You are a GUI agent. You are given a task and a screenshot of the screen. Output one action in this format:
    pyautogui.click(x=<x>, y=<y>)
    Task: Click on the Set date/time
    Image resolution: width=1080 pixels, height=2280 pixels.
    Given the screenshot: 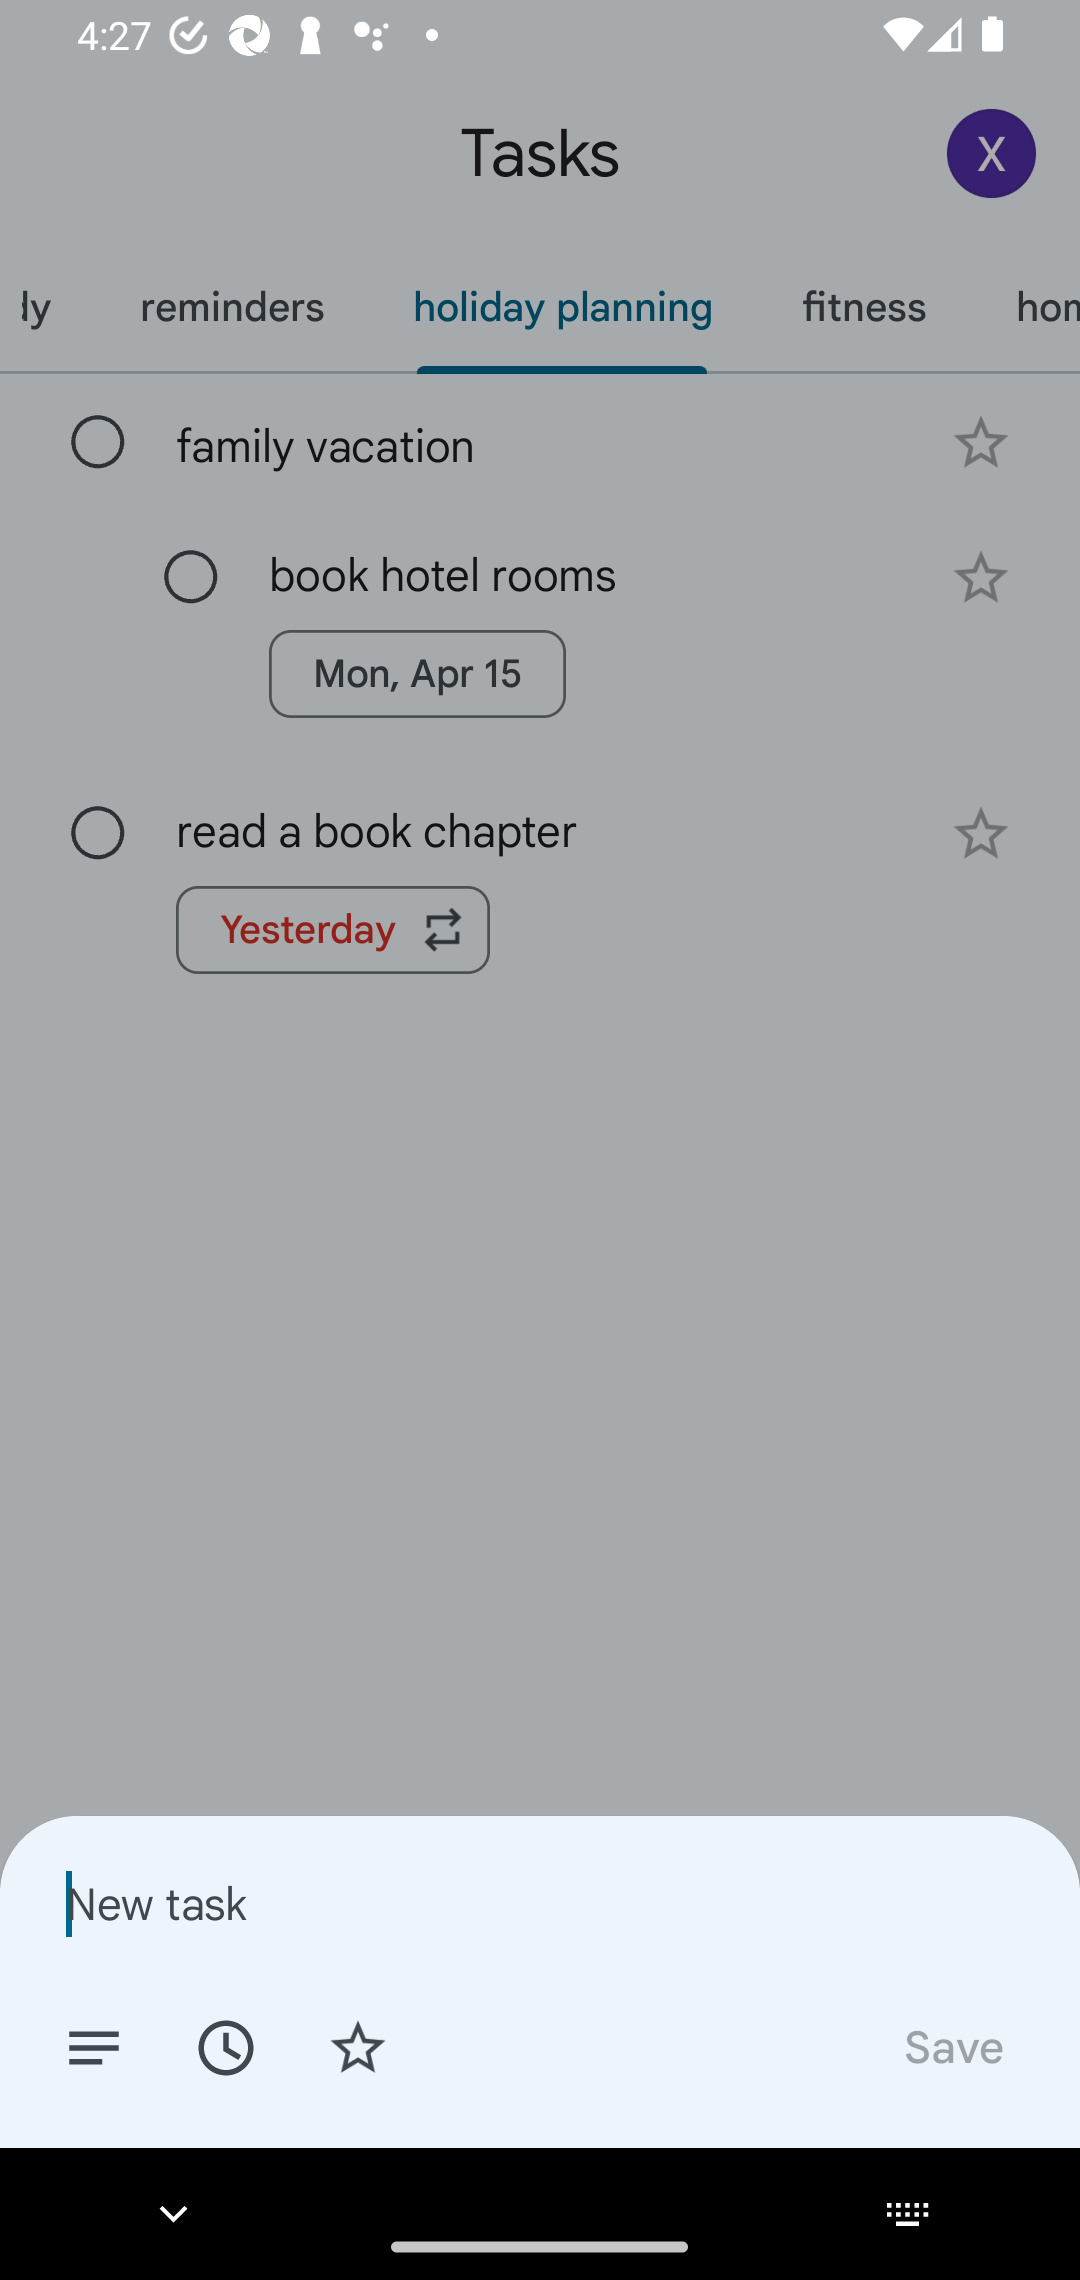 What is the action you would take?
    pyautogui.click(x=225, y=2046)
    